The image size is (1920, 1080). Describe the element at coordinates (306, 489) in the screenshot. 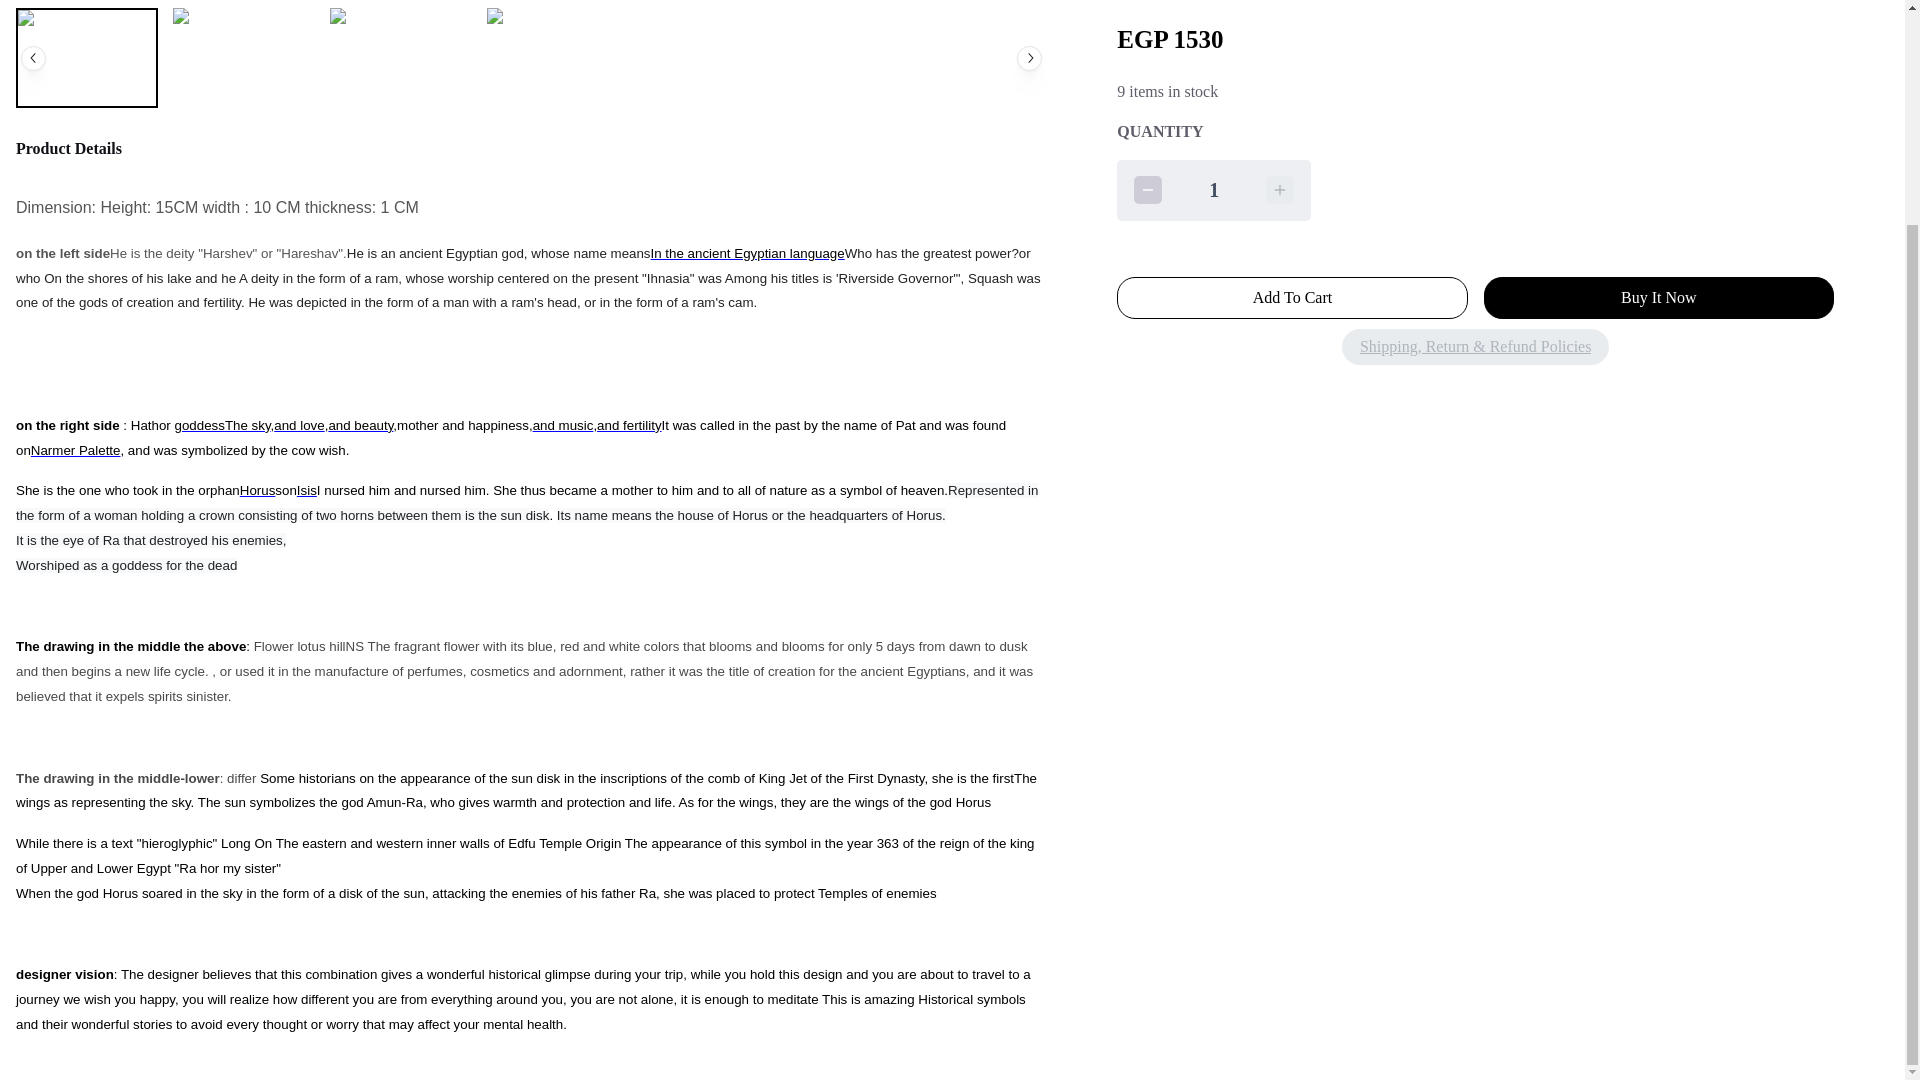

I see `Isis` at that location.